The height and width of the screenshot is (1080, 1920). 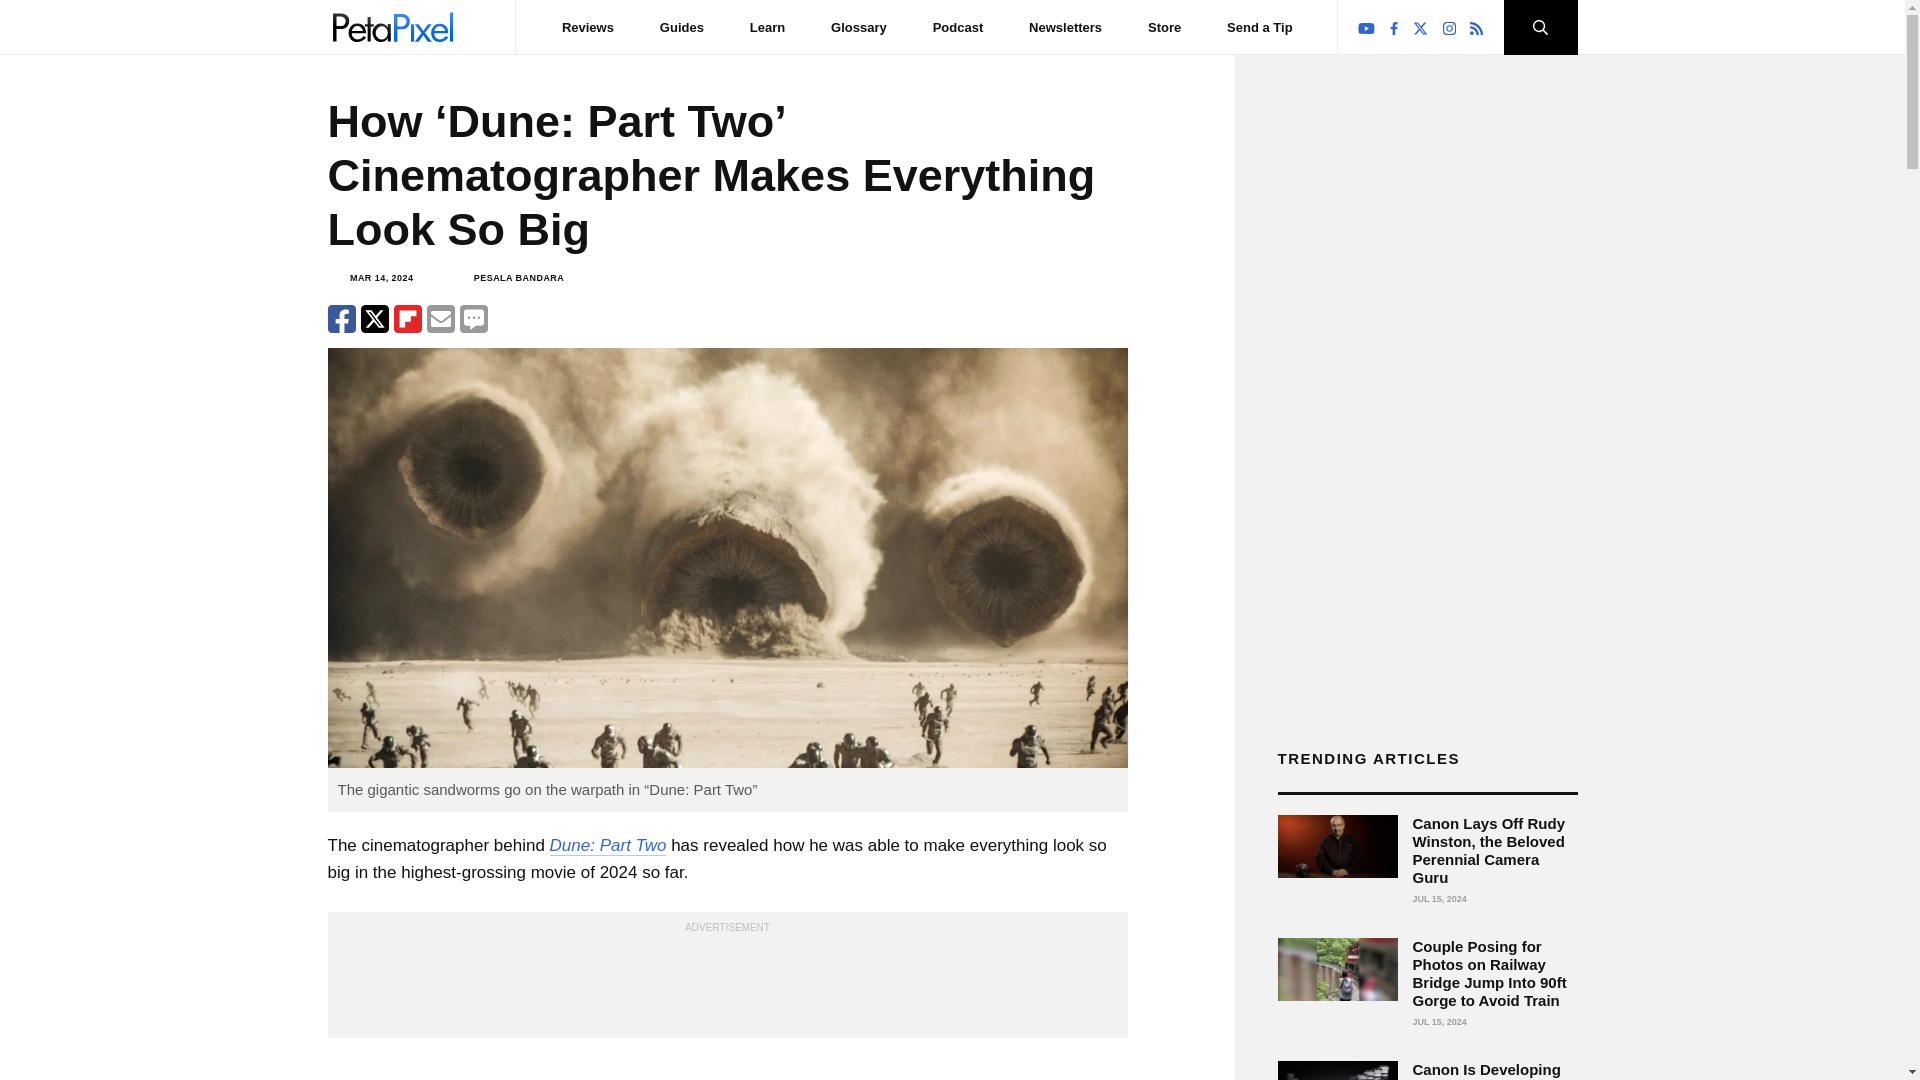 I want to click on Follow PetaPixel on X, so click(x=1420, y=28).